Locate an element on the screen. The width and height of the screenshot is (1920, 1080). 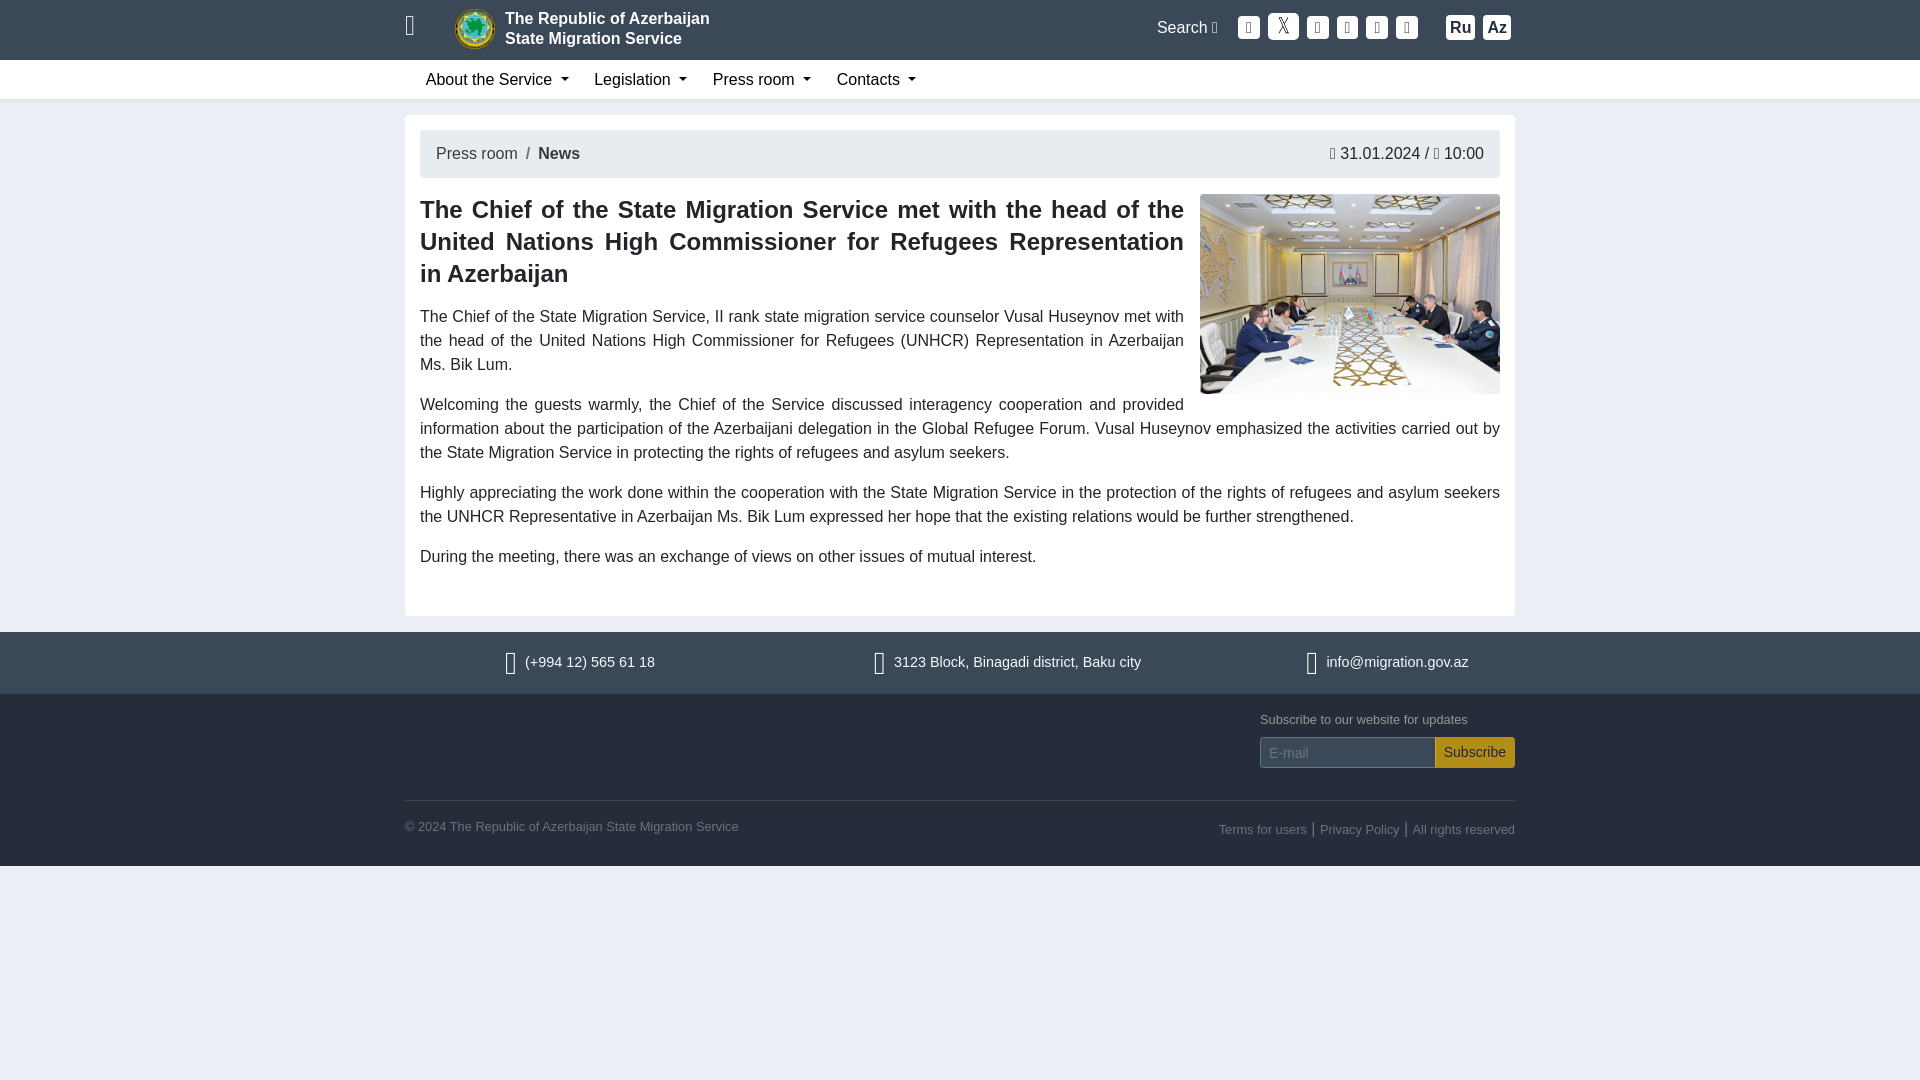
Search is located at coordinates (1187, 27).